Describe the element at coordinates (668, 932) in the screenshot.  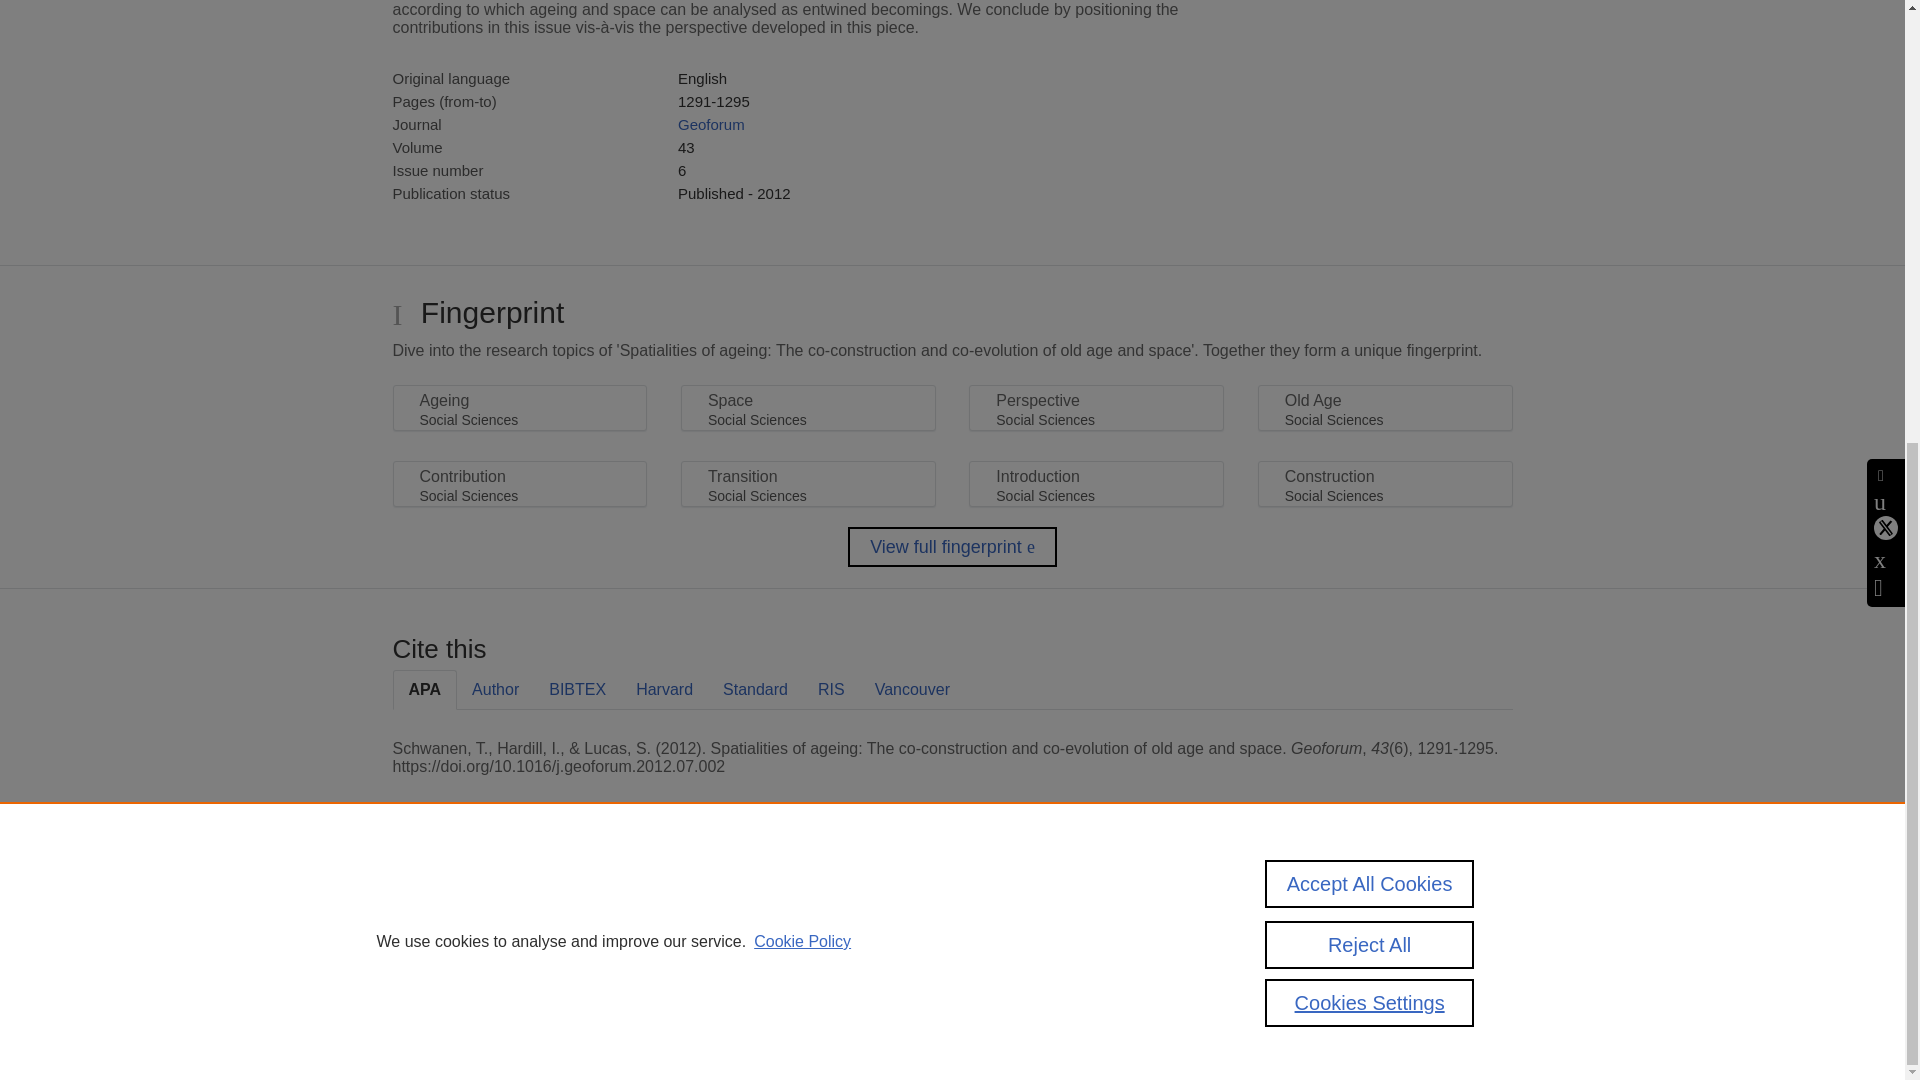
I see `Elsevier B.V.` at that location.